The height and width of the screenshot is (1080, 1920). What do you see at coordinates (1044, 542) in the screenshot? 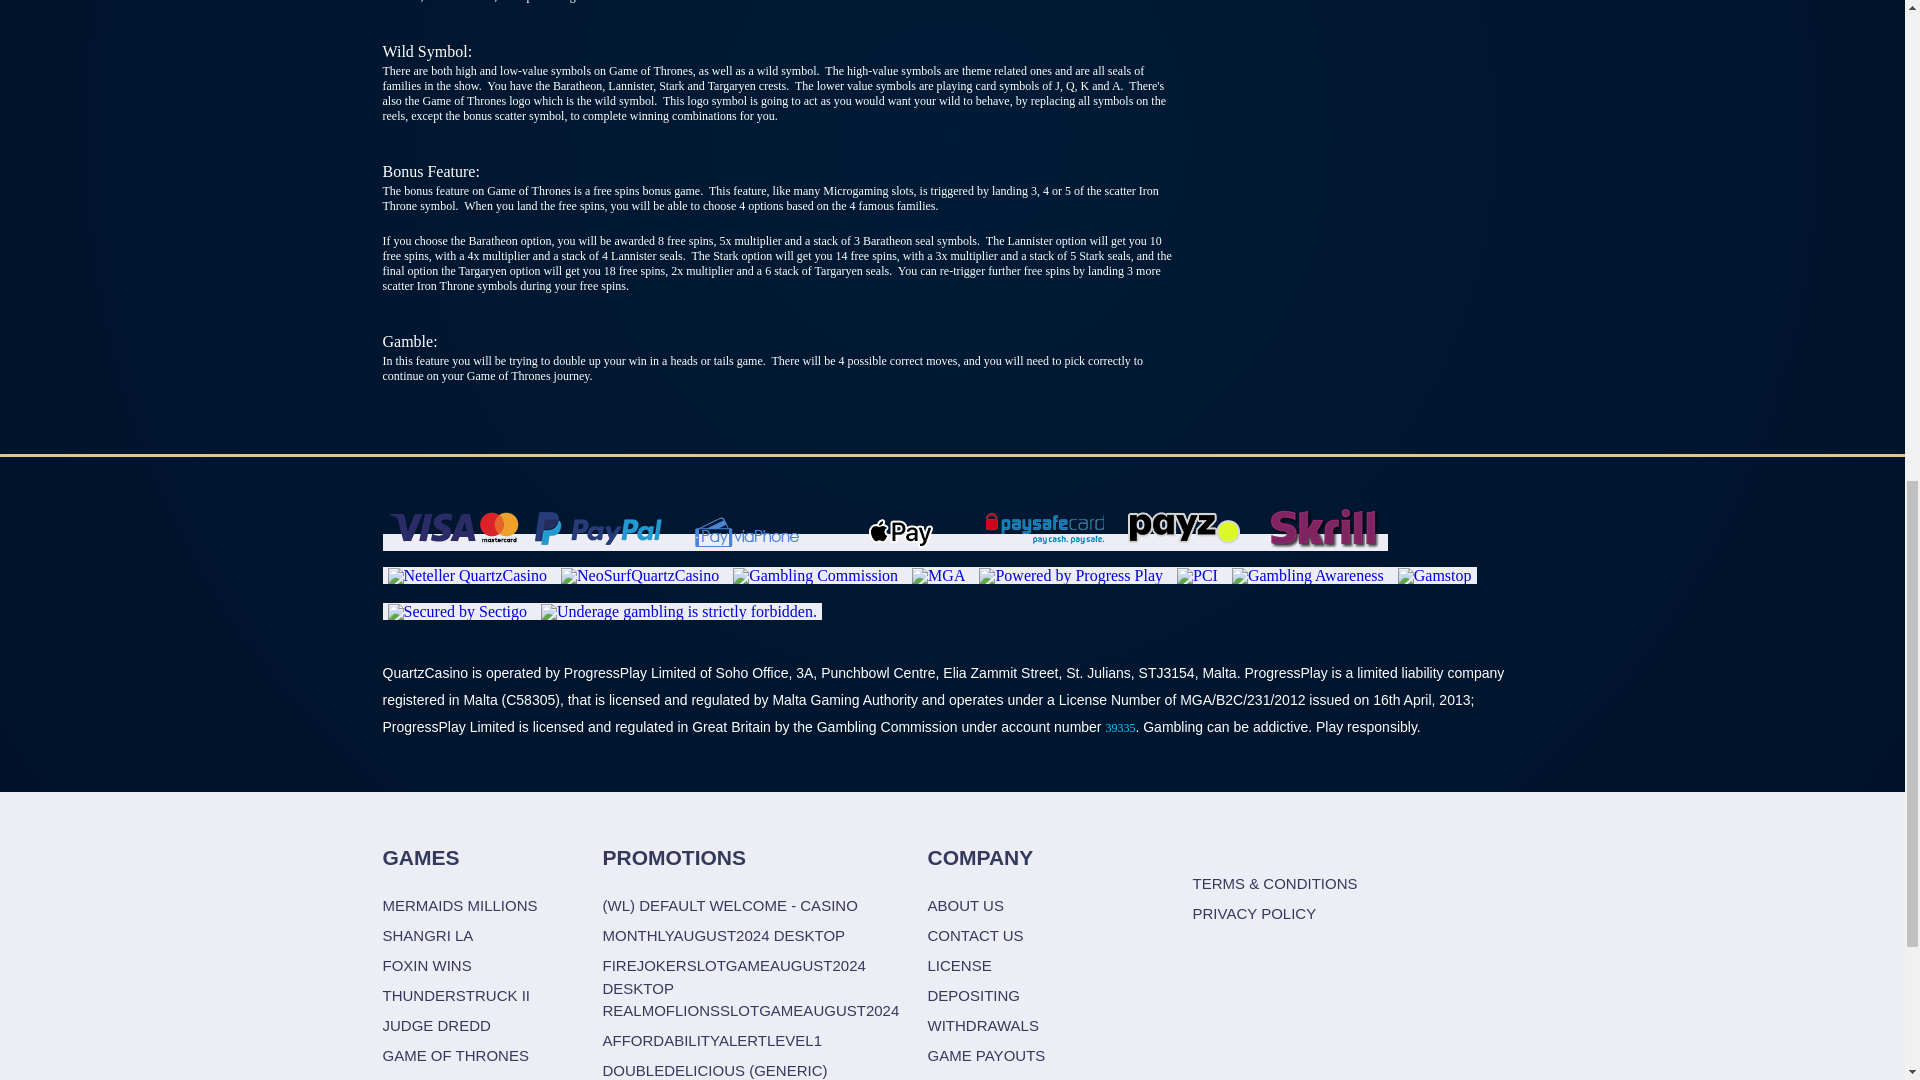
I see `Payment Methods` at bounding box center [1044, 542].